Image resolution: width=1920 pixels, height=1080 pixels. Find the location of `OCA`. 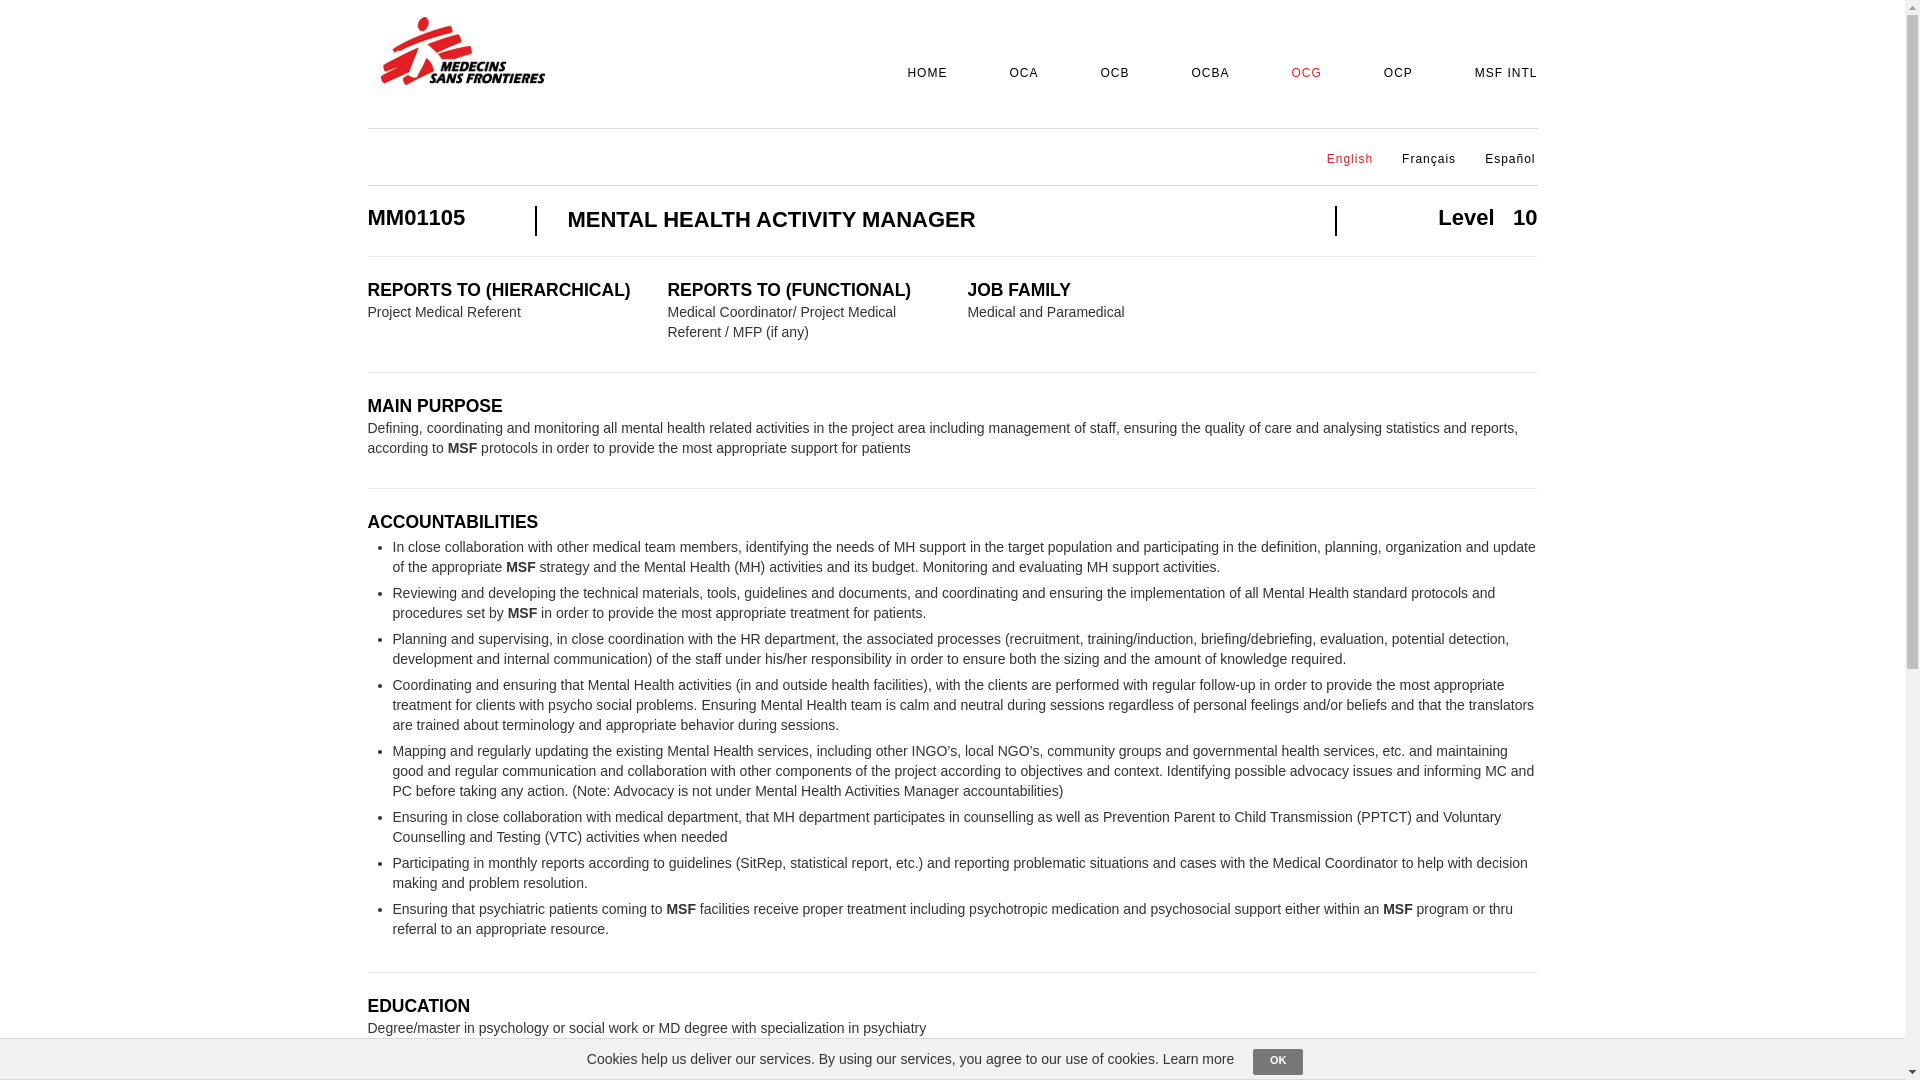

OCA is located at coordinates (1017, 74).